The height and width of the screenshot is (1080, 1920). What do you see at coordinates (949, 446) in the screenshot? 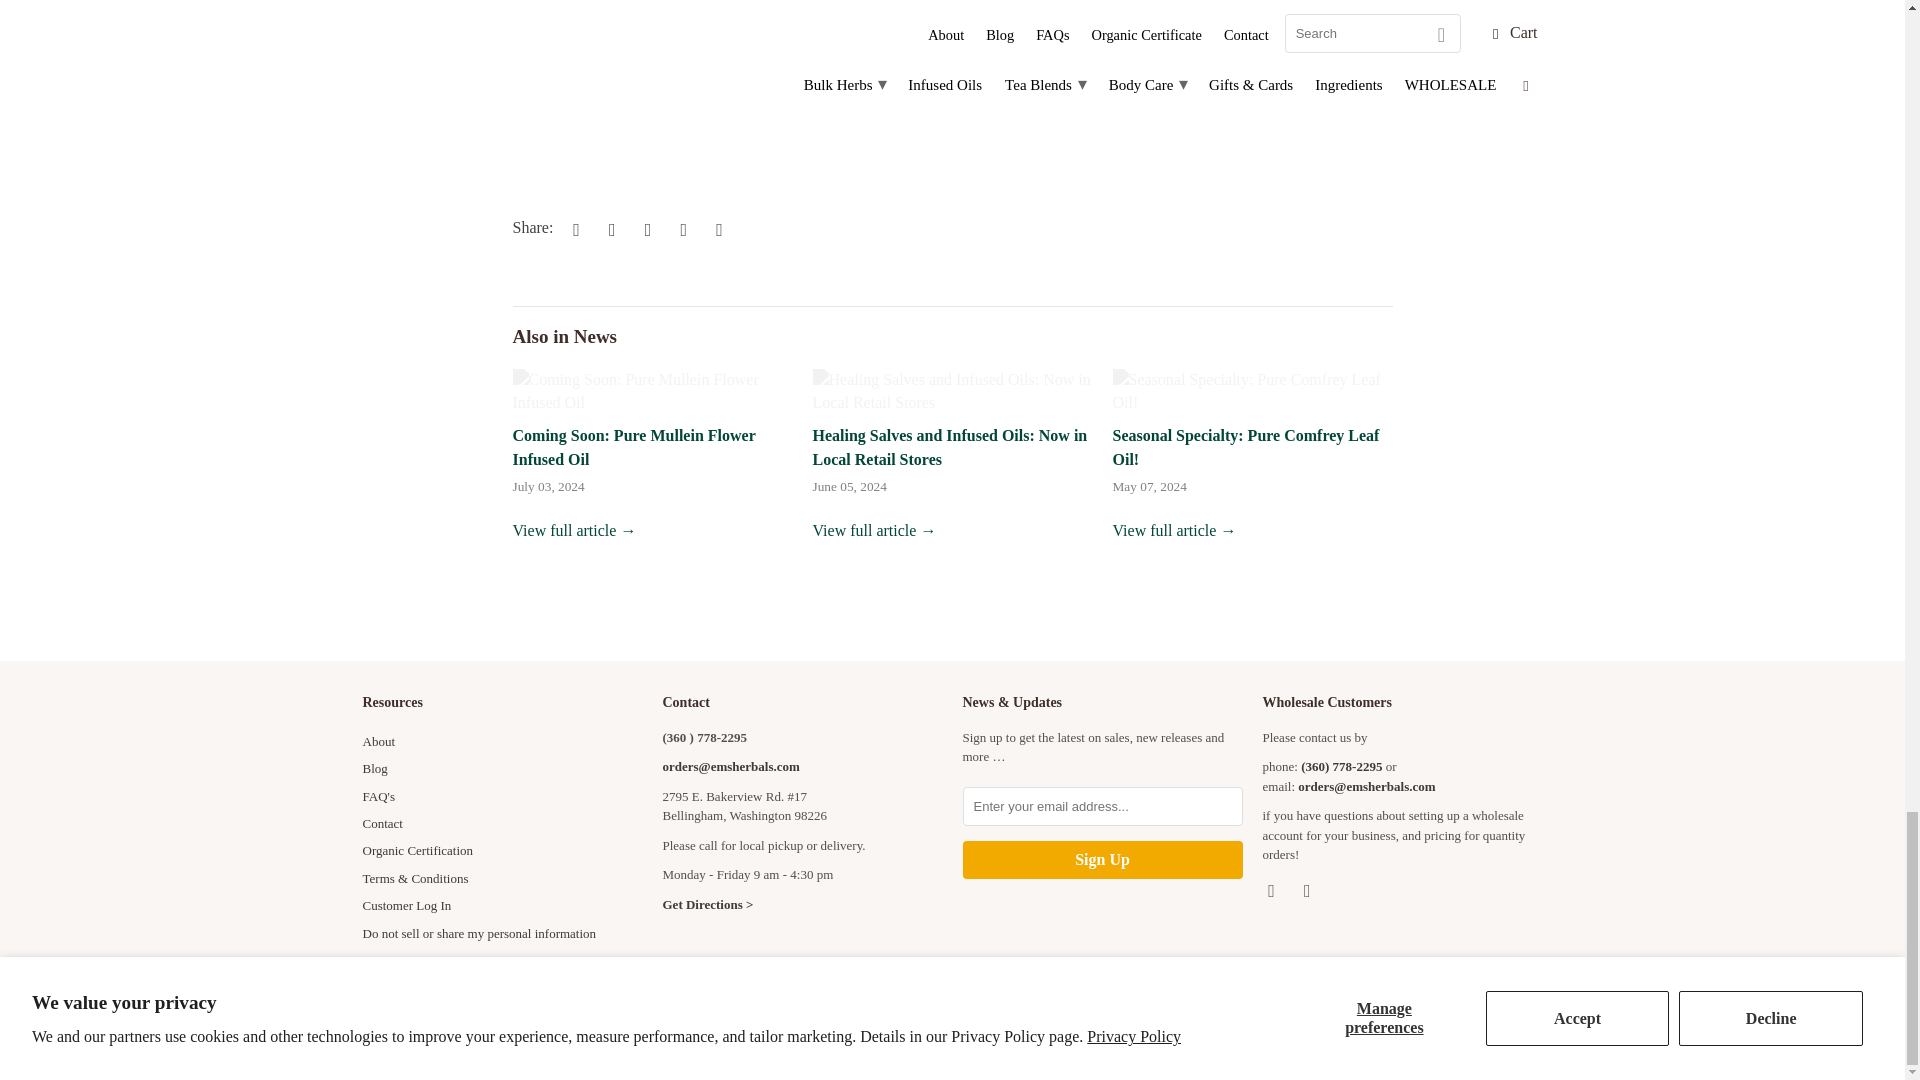
I see `Healing Salves and Infused Oils: Now in Local Retail Stores` at bounding box center [949, 446].